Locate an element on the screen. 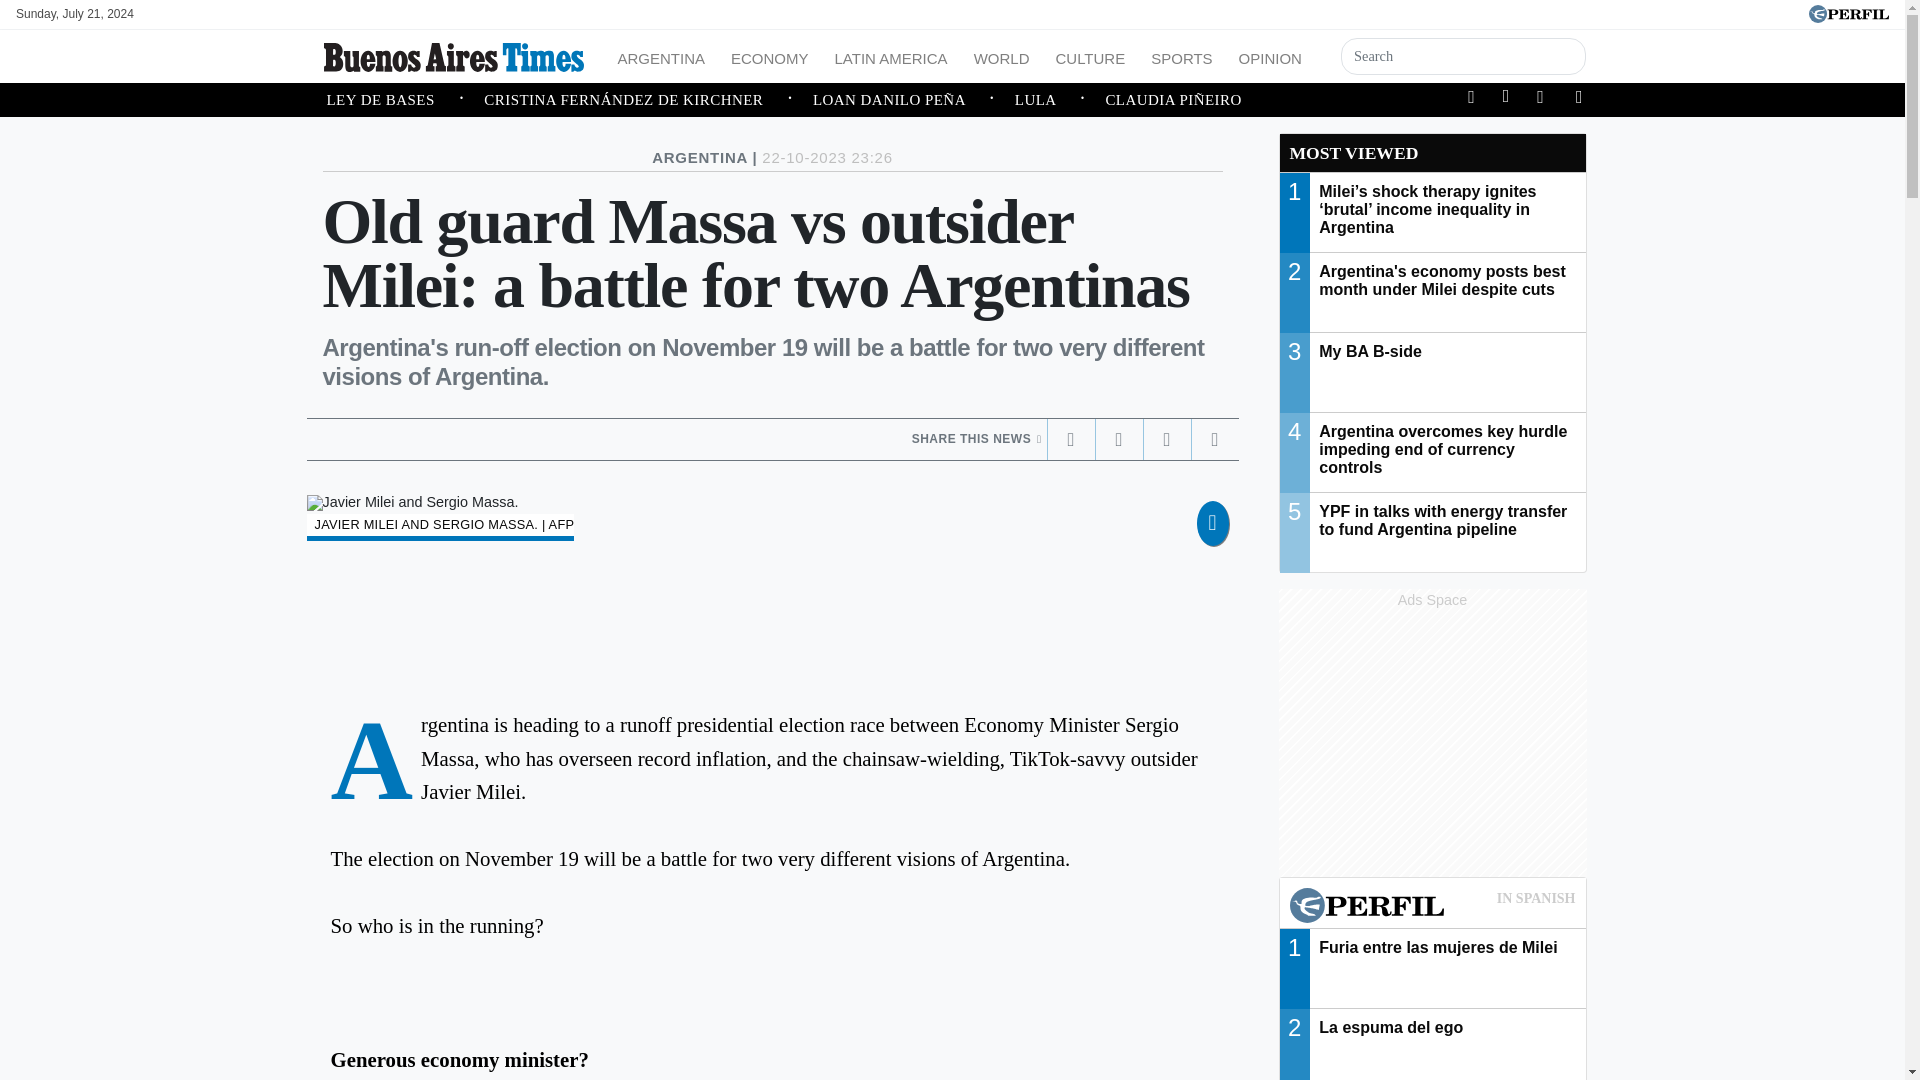  LULA is located at coordinates (1060, 100).